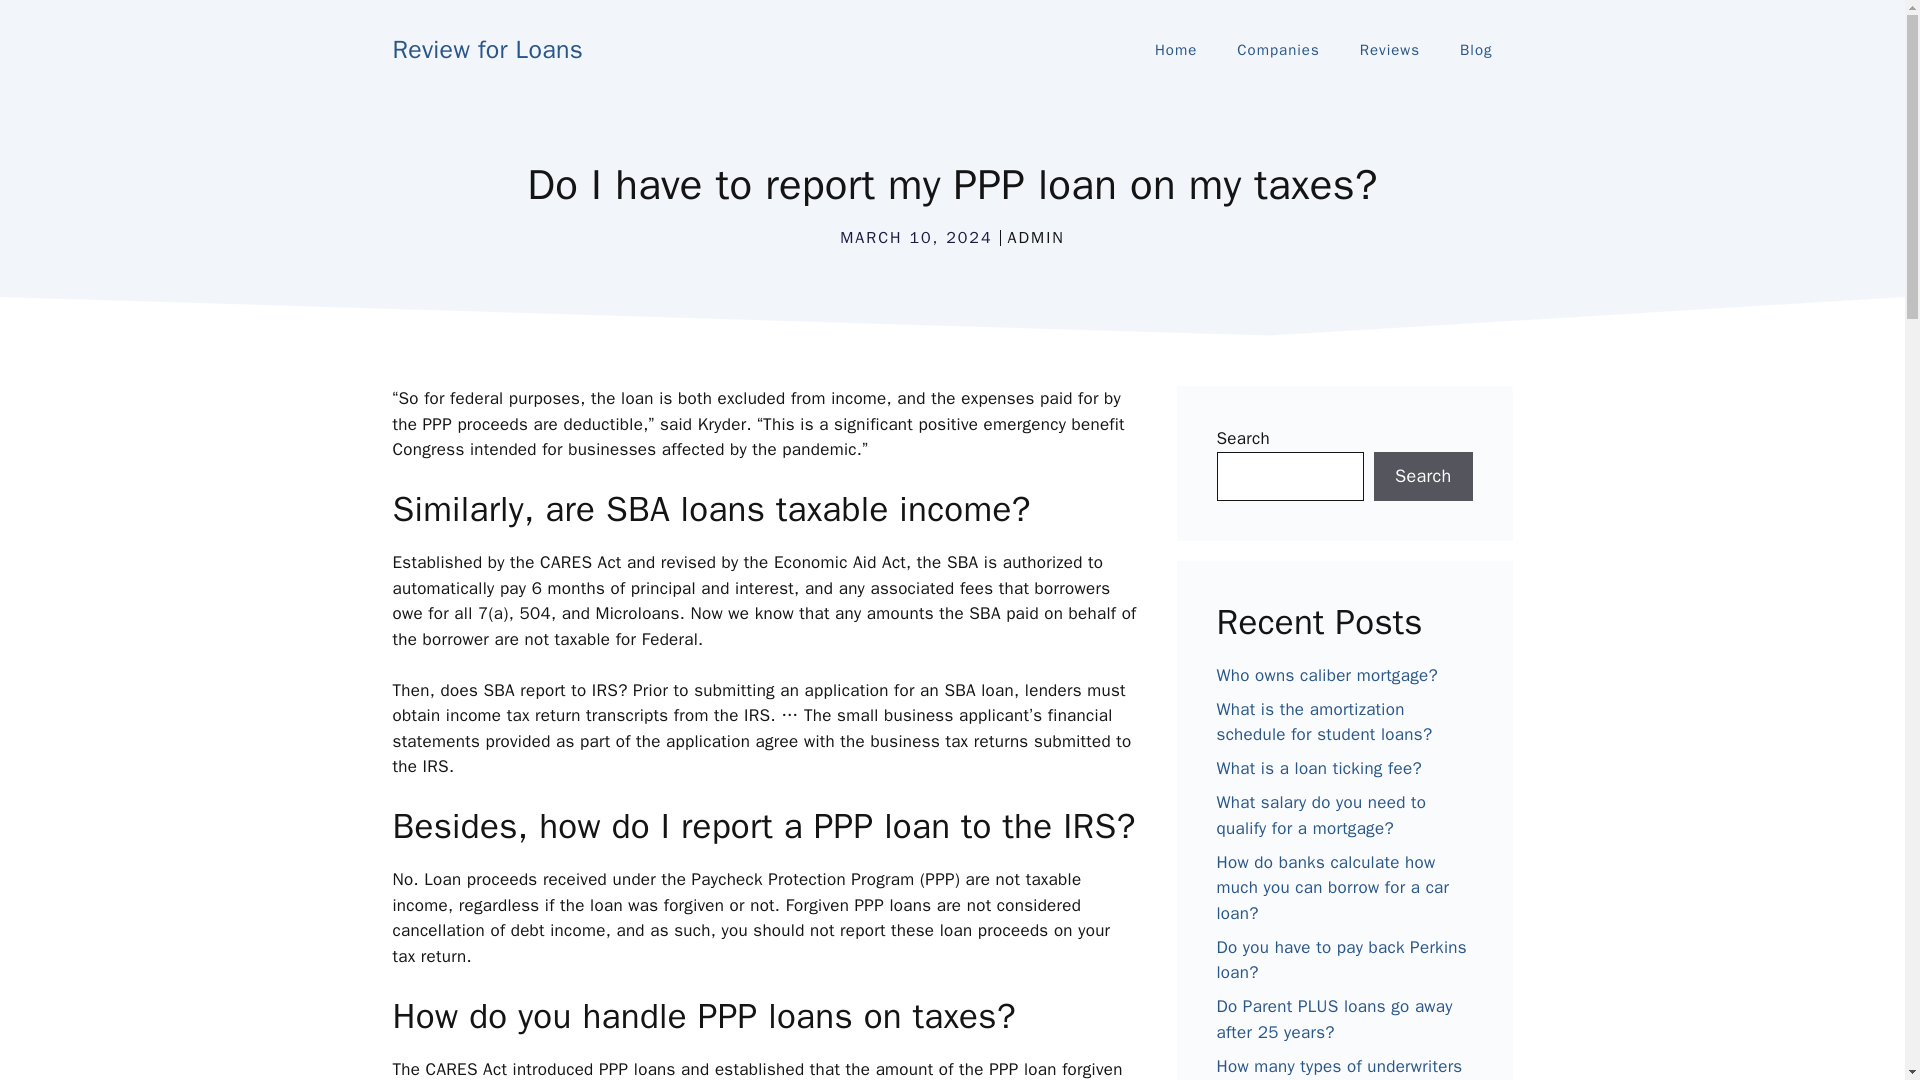 This screenshot has height=1080, width=1920. Describe the element at coordinates (1324, 722) in the screenshot. I see `What is the amortization schedule for student loans?` at that location.